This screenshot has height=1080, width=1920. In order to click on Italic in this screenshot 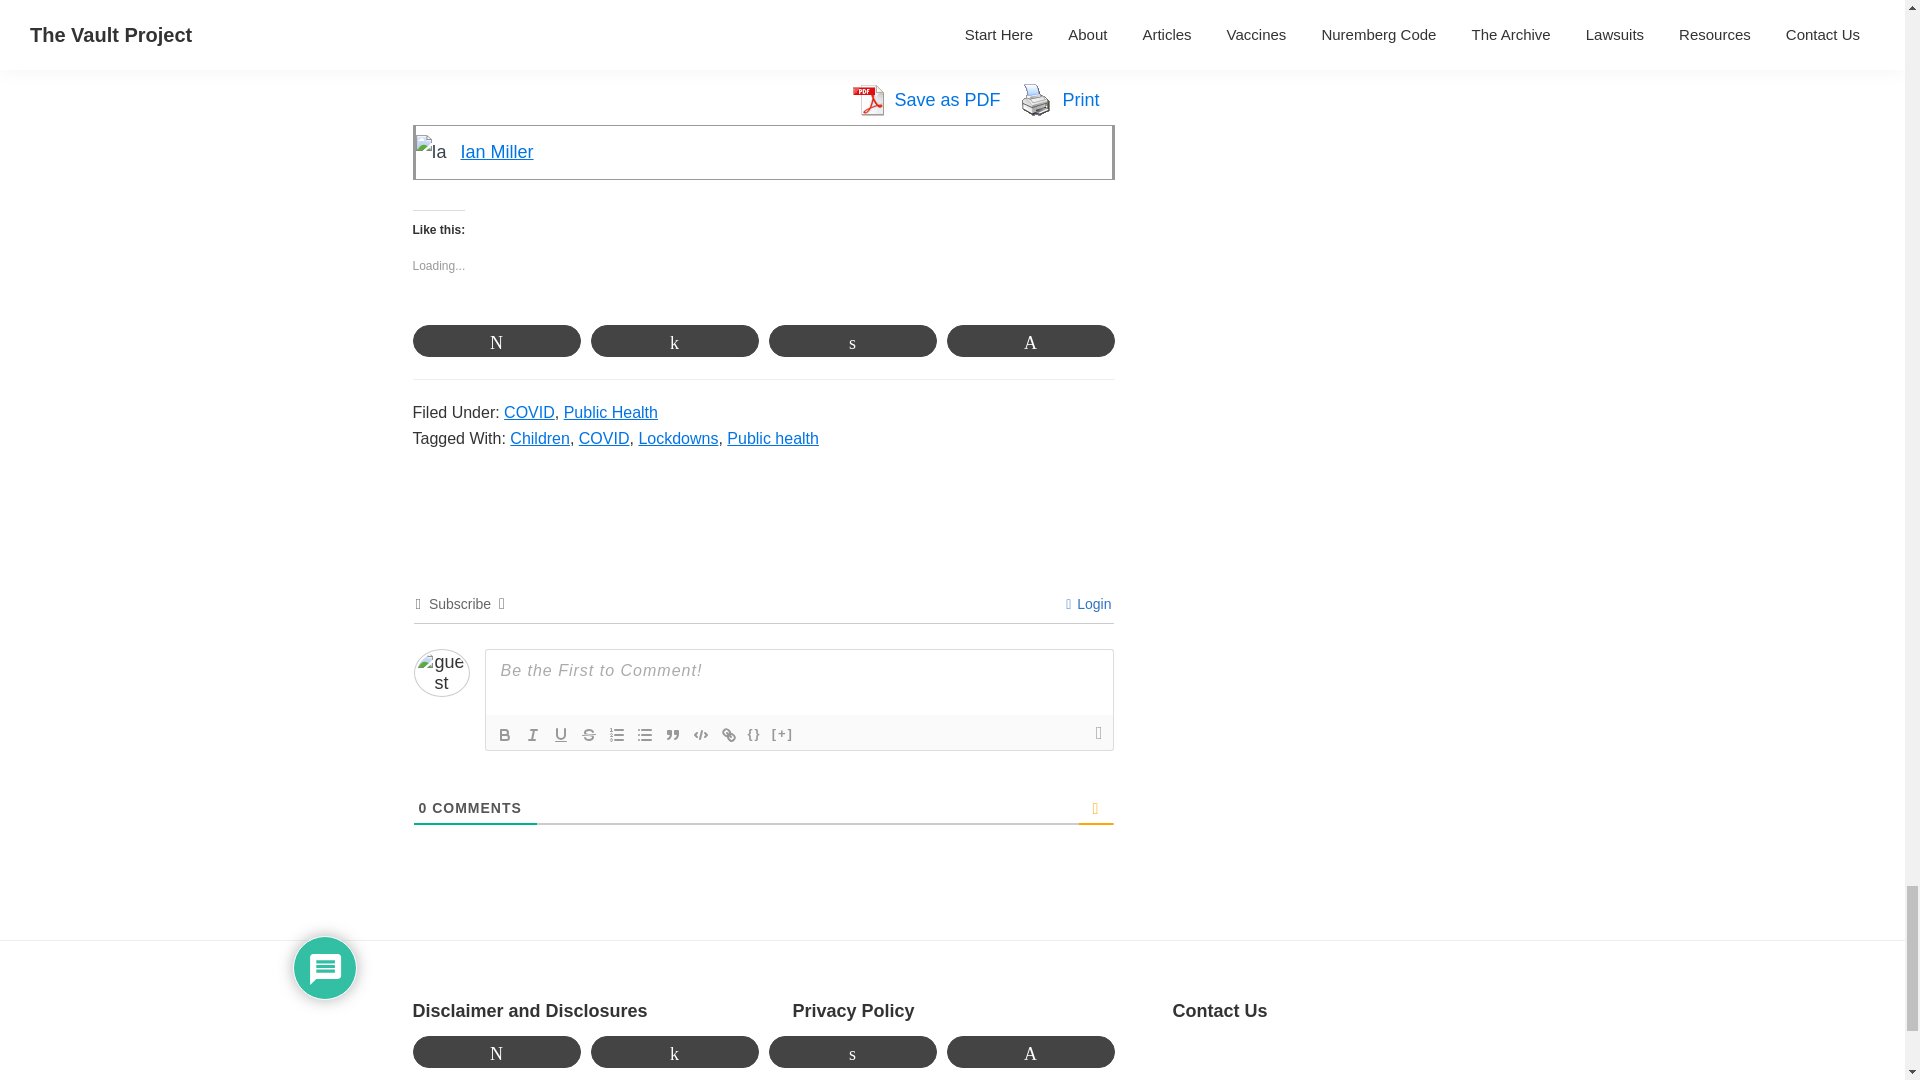, I will do `click(532, 734)`.